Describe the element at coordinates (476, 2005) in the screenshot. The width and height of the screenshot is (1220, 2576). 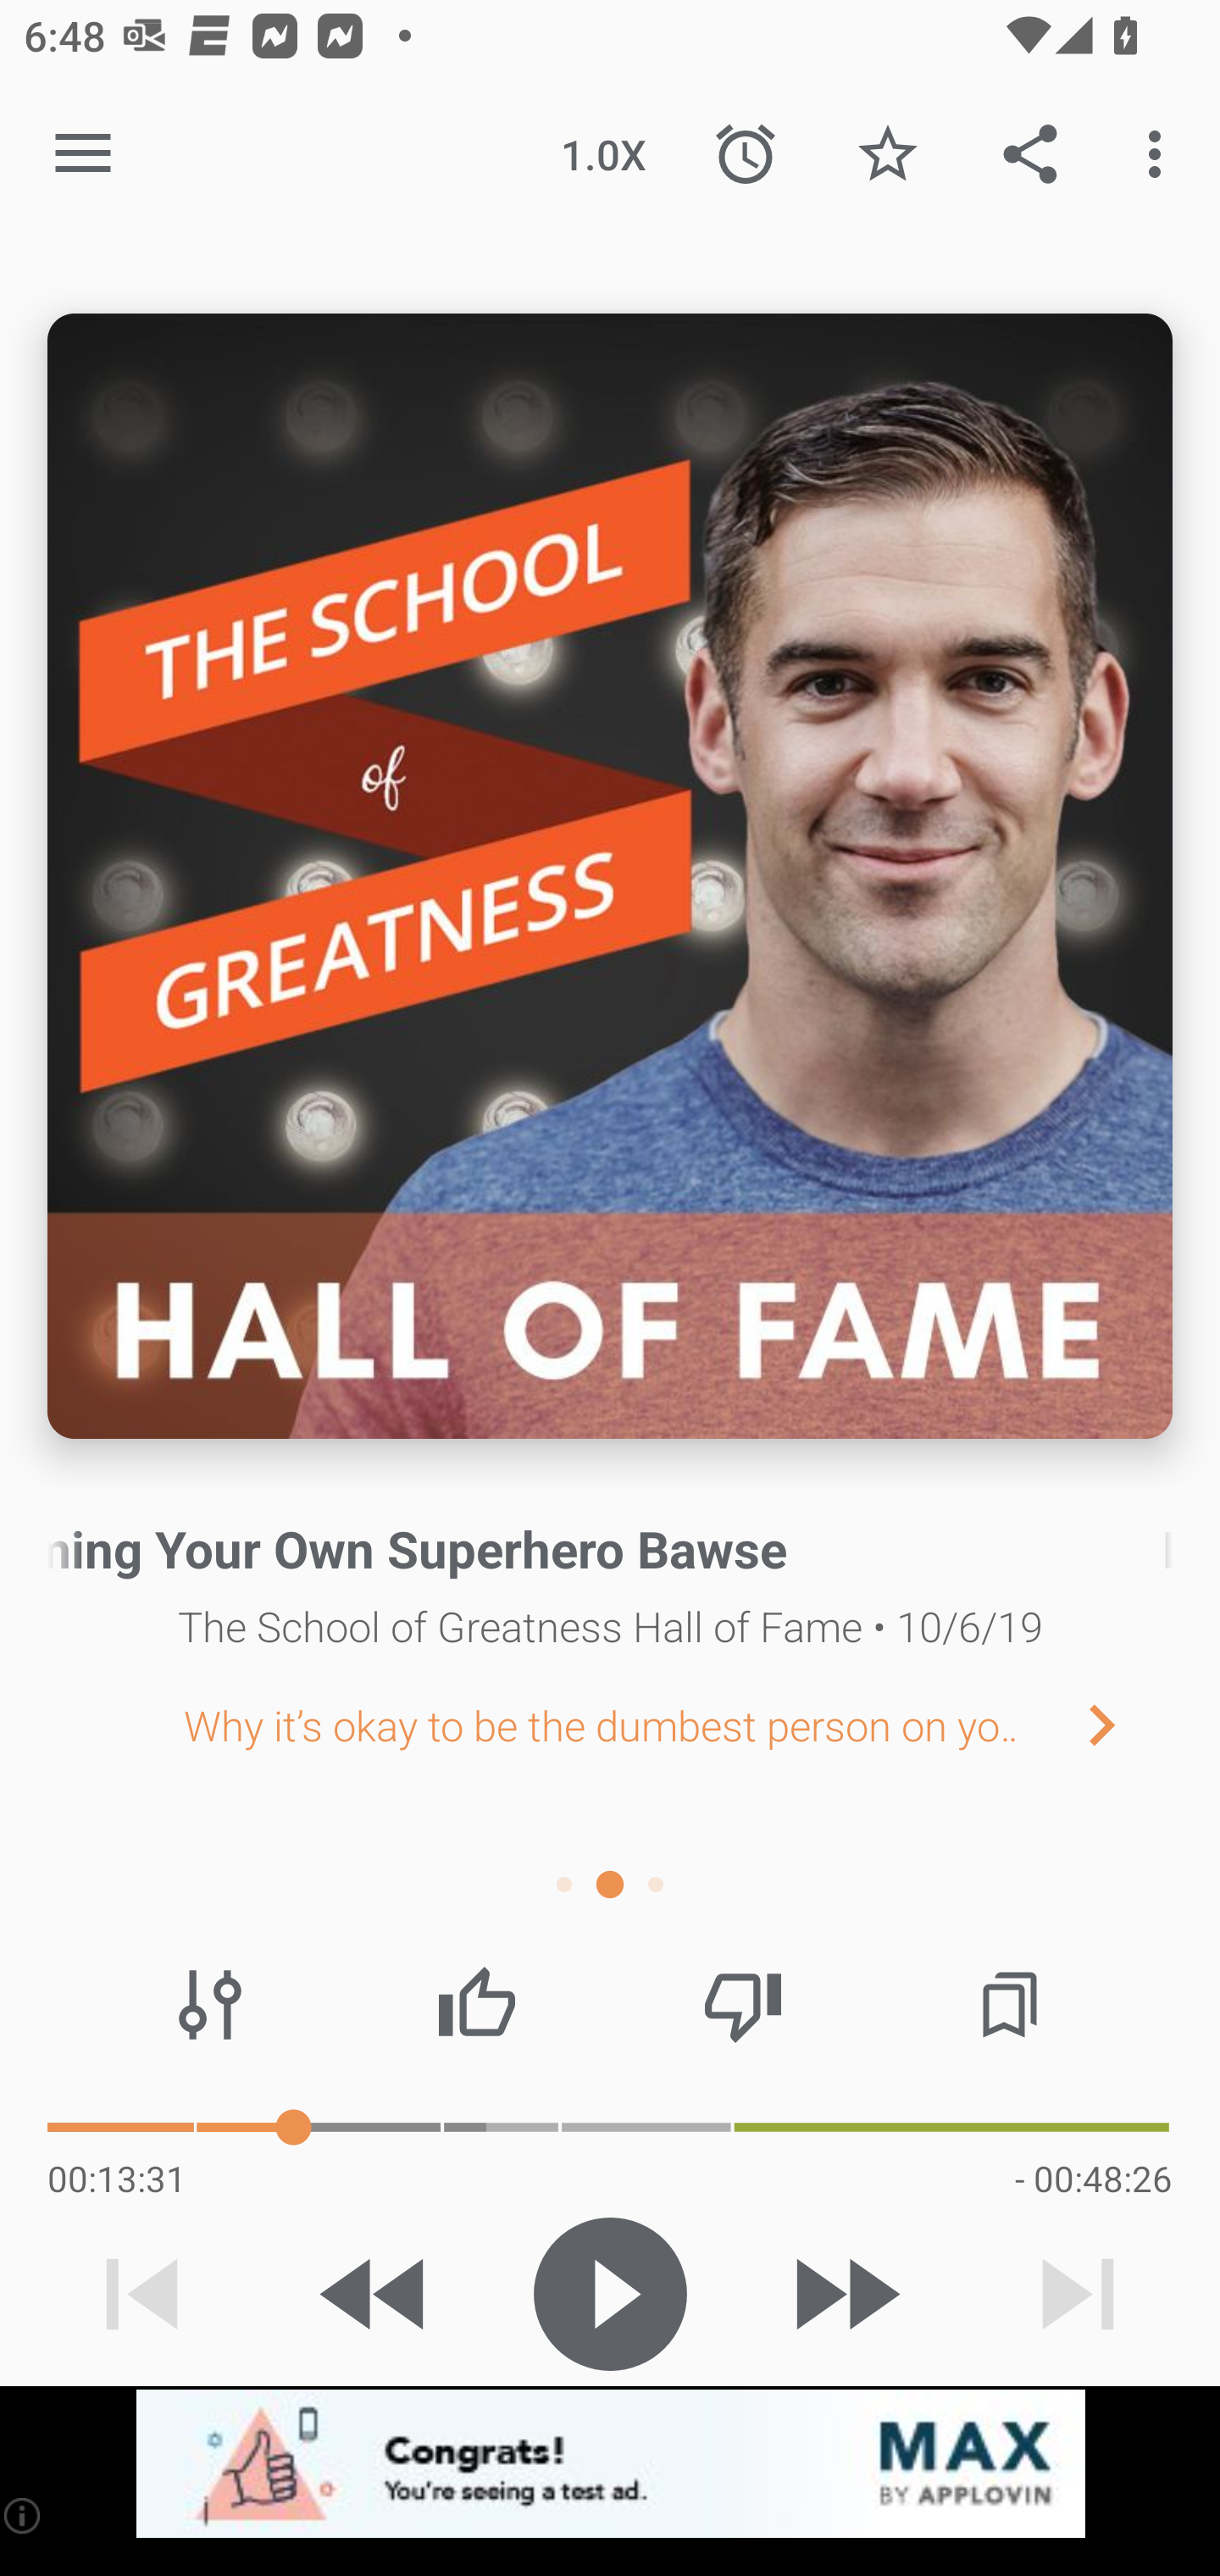
I see `Thumbs up` at that location.